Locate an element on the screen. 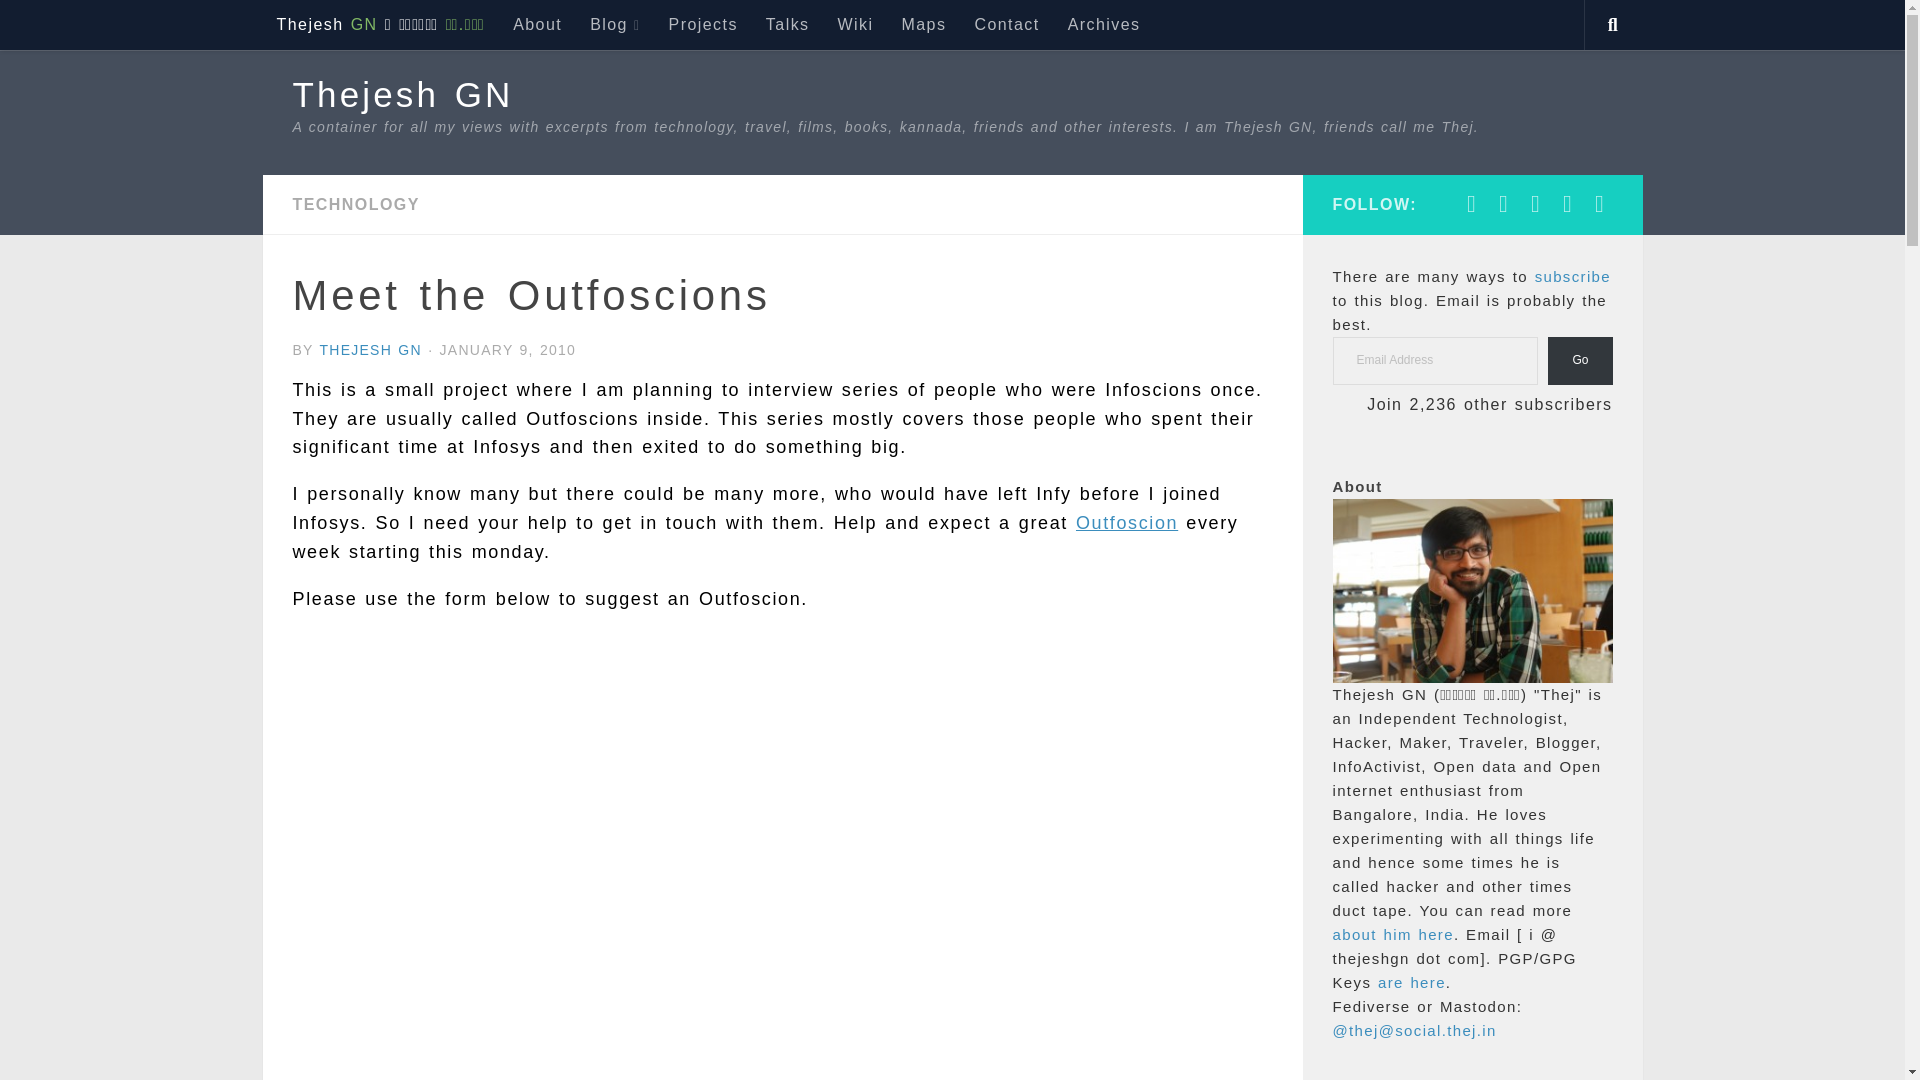 The image size is (1920, 1080). Skip to content is located at coordinates (96, 27).